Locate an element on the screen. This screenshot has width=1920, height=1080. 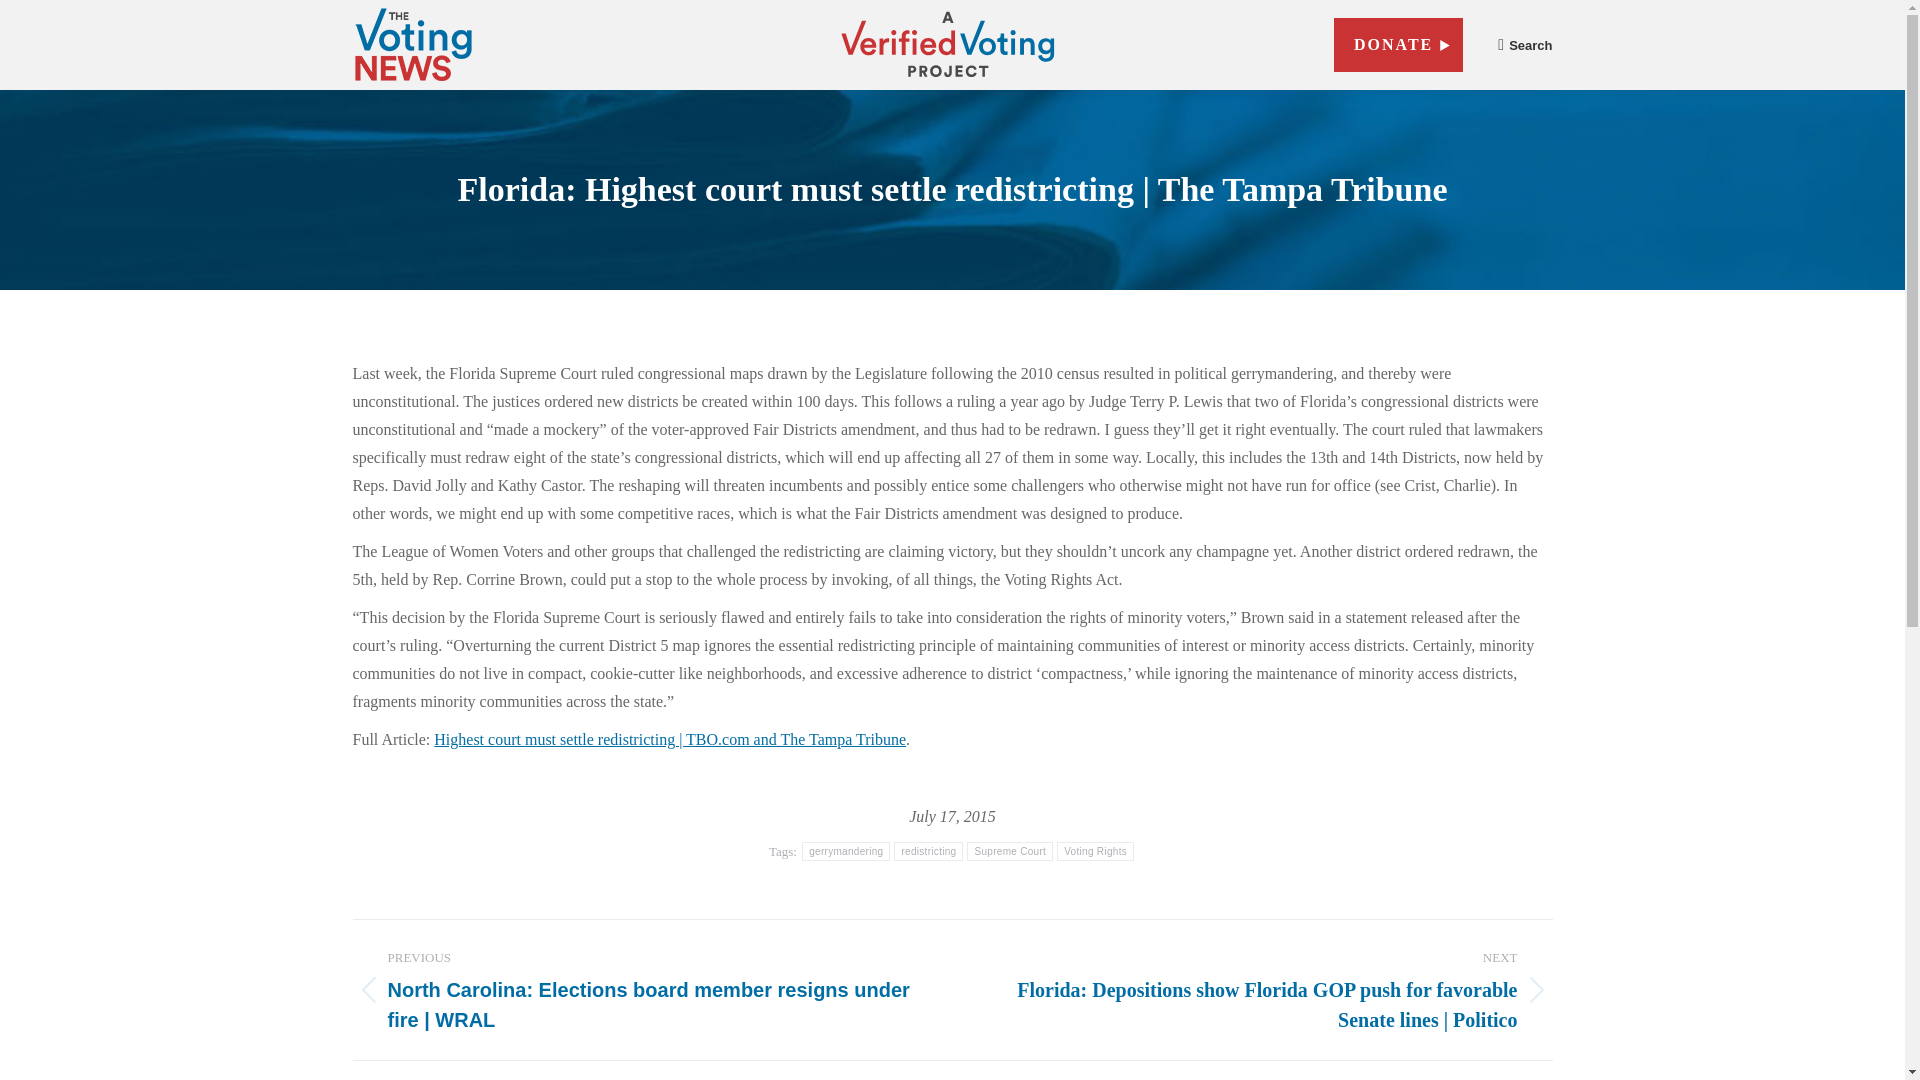
Search is located at coordinates (1524, 44).